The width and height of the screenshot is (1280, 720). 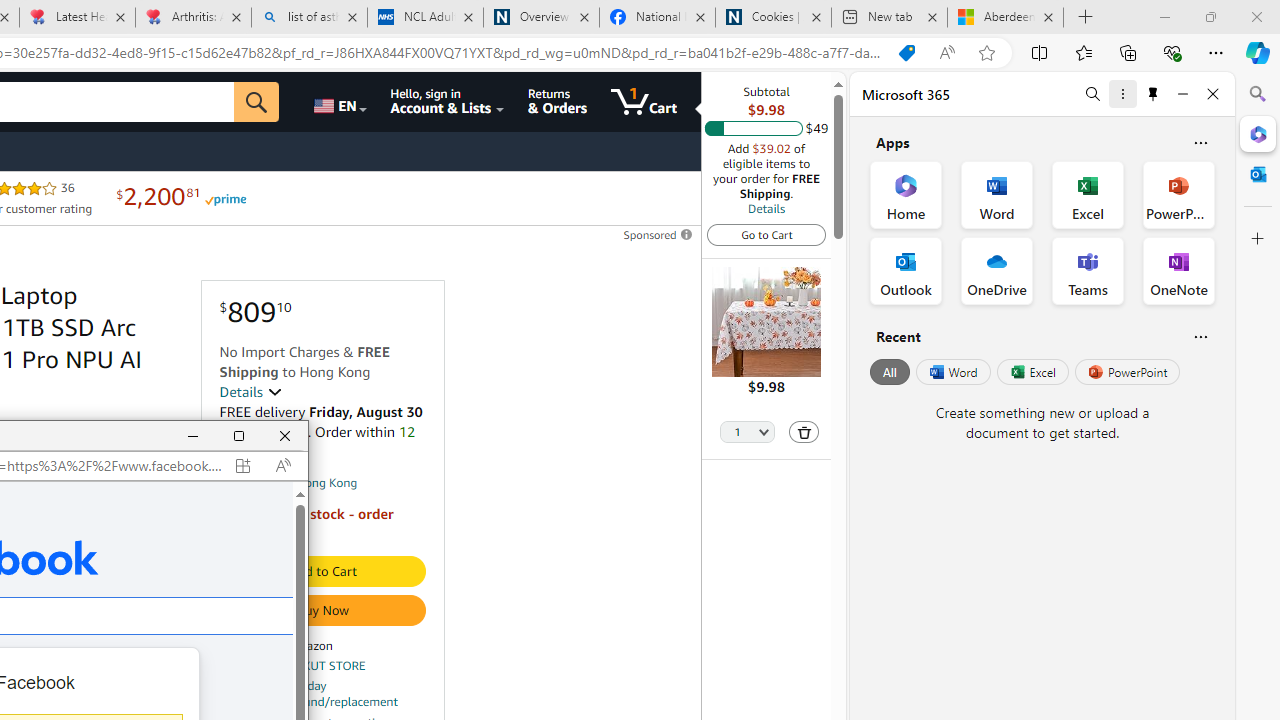 I want to click on NCL Adult Asthma Inhaler Choice Guideline, so click(x=424, y=18).